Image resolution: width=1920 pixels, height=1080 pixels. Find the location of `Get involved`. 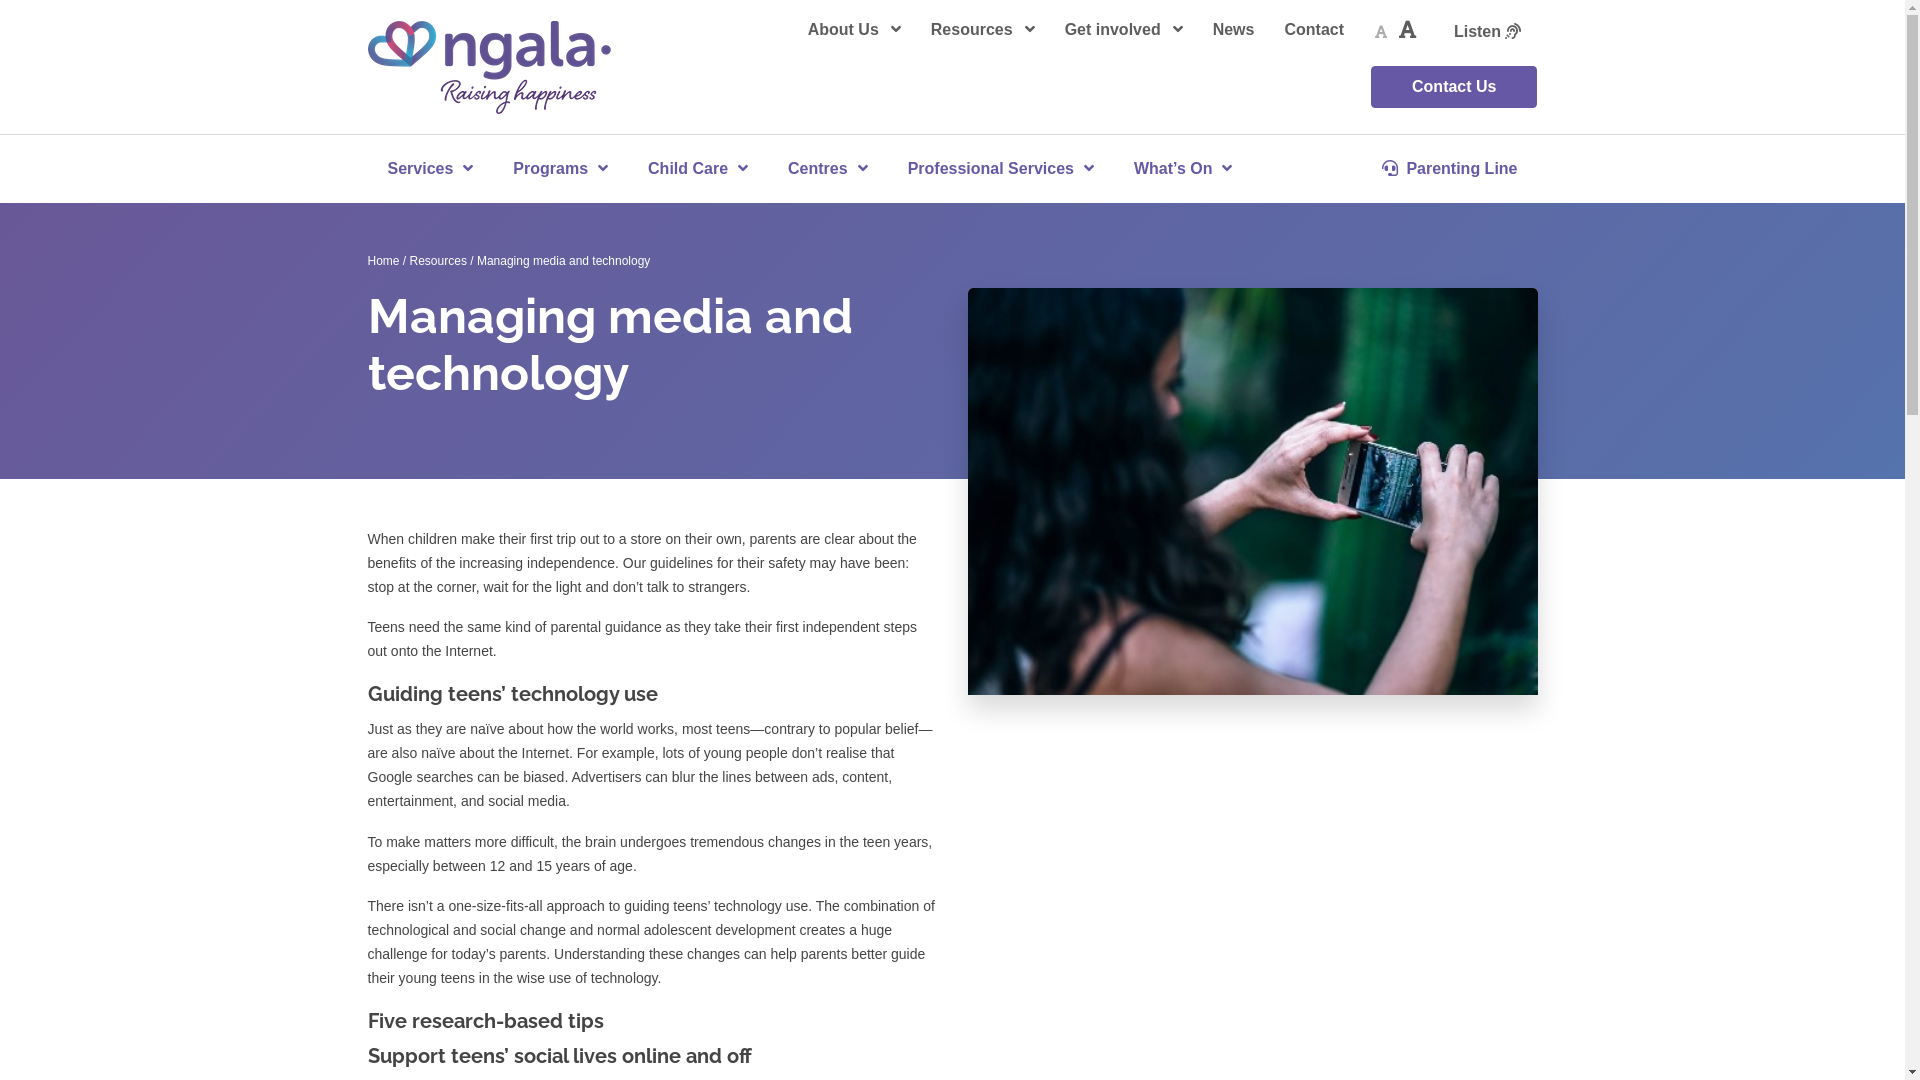

Get involved is located at coordinates (1124, 30).